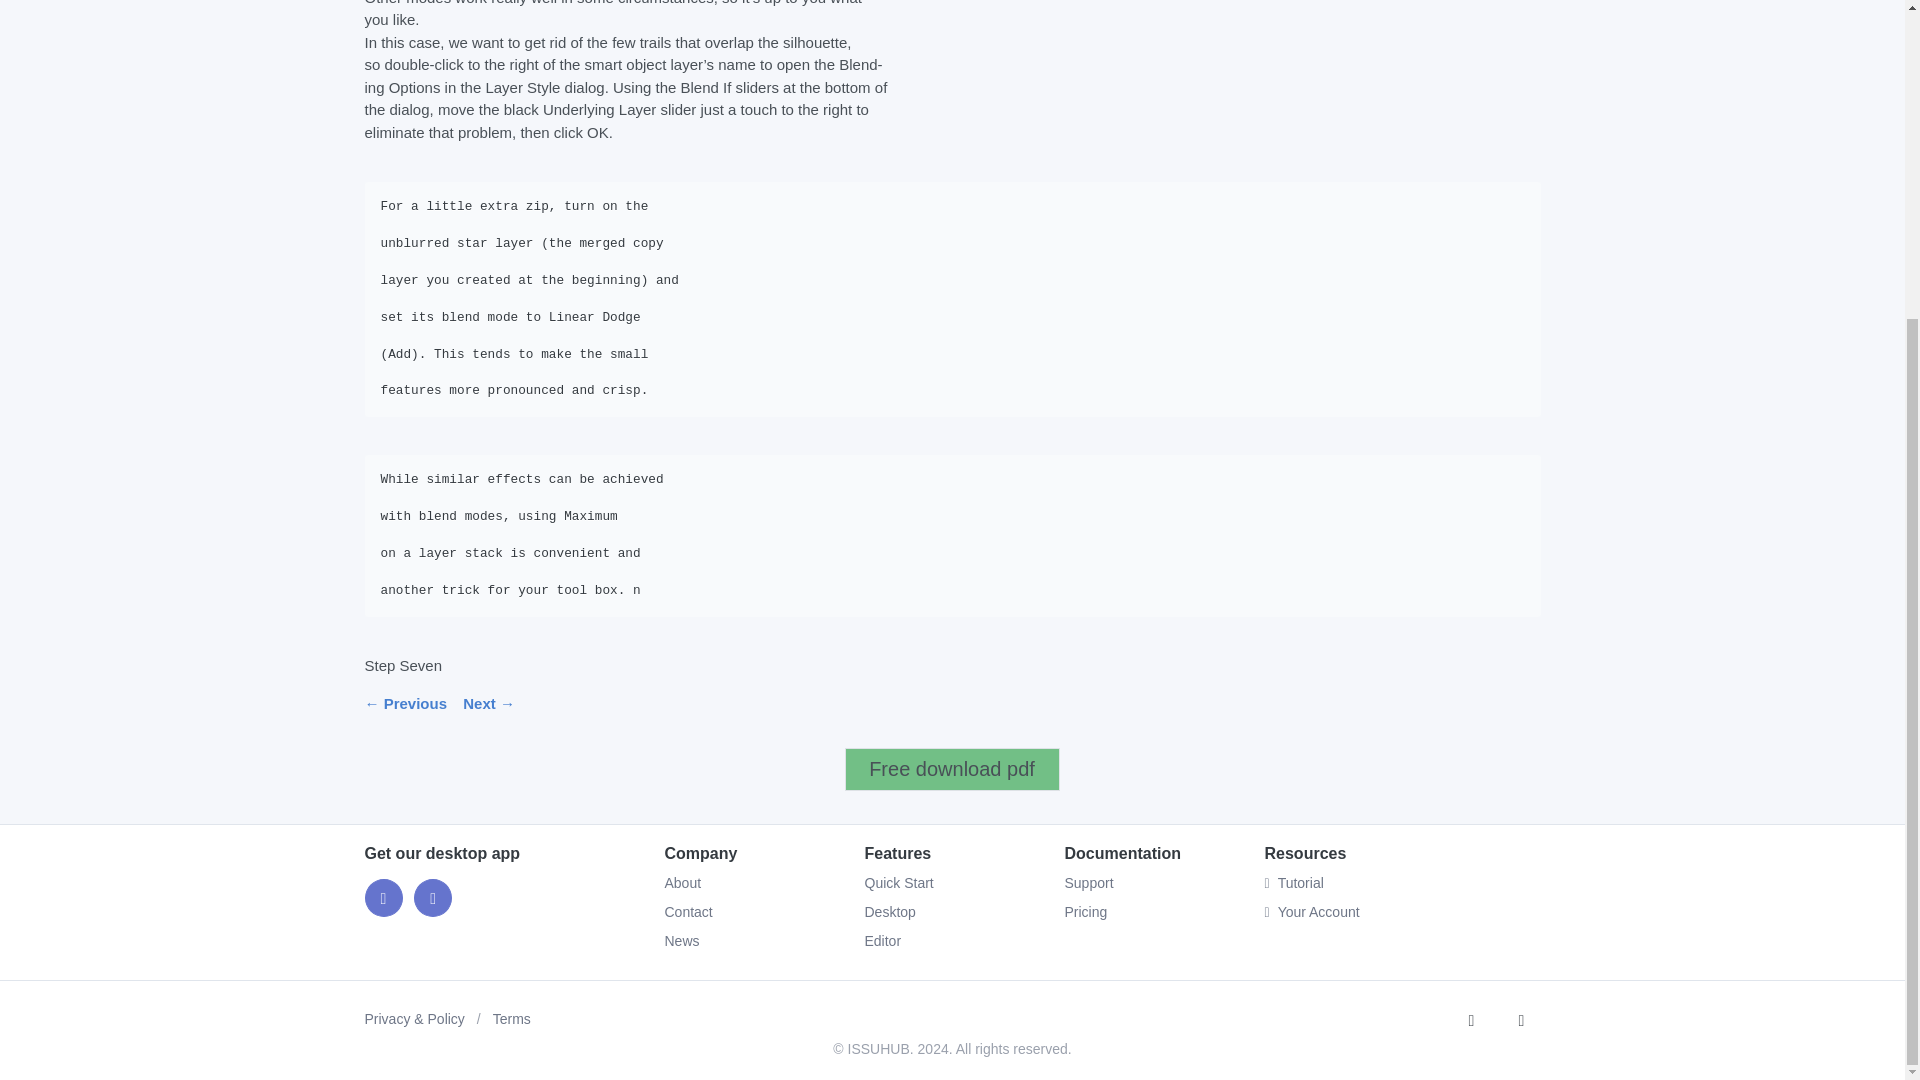  I want to click on Desktop, so click(890, 912).